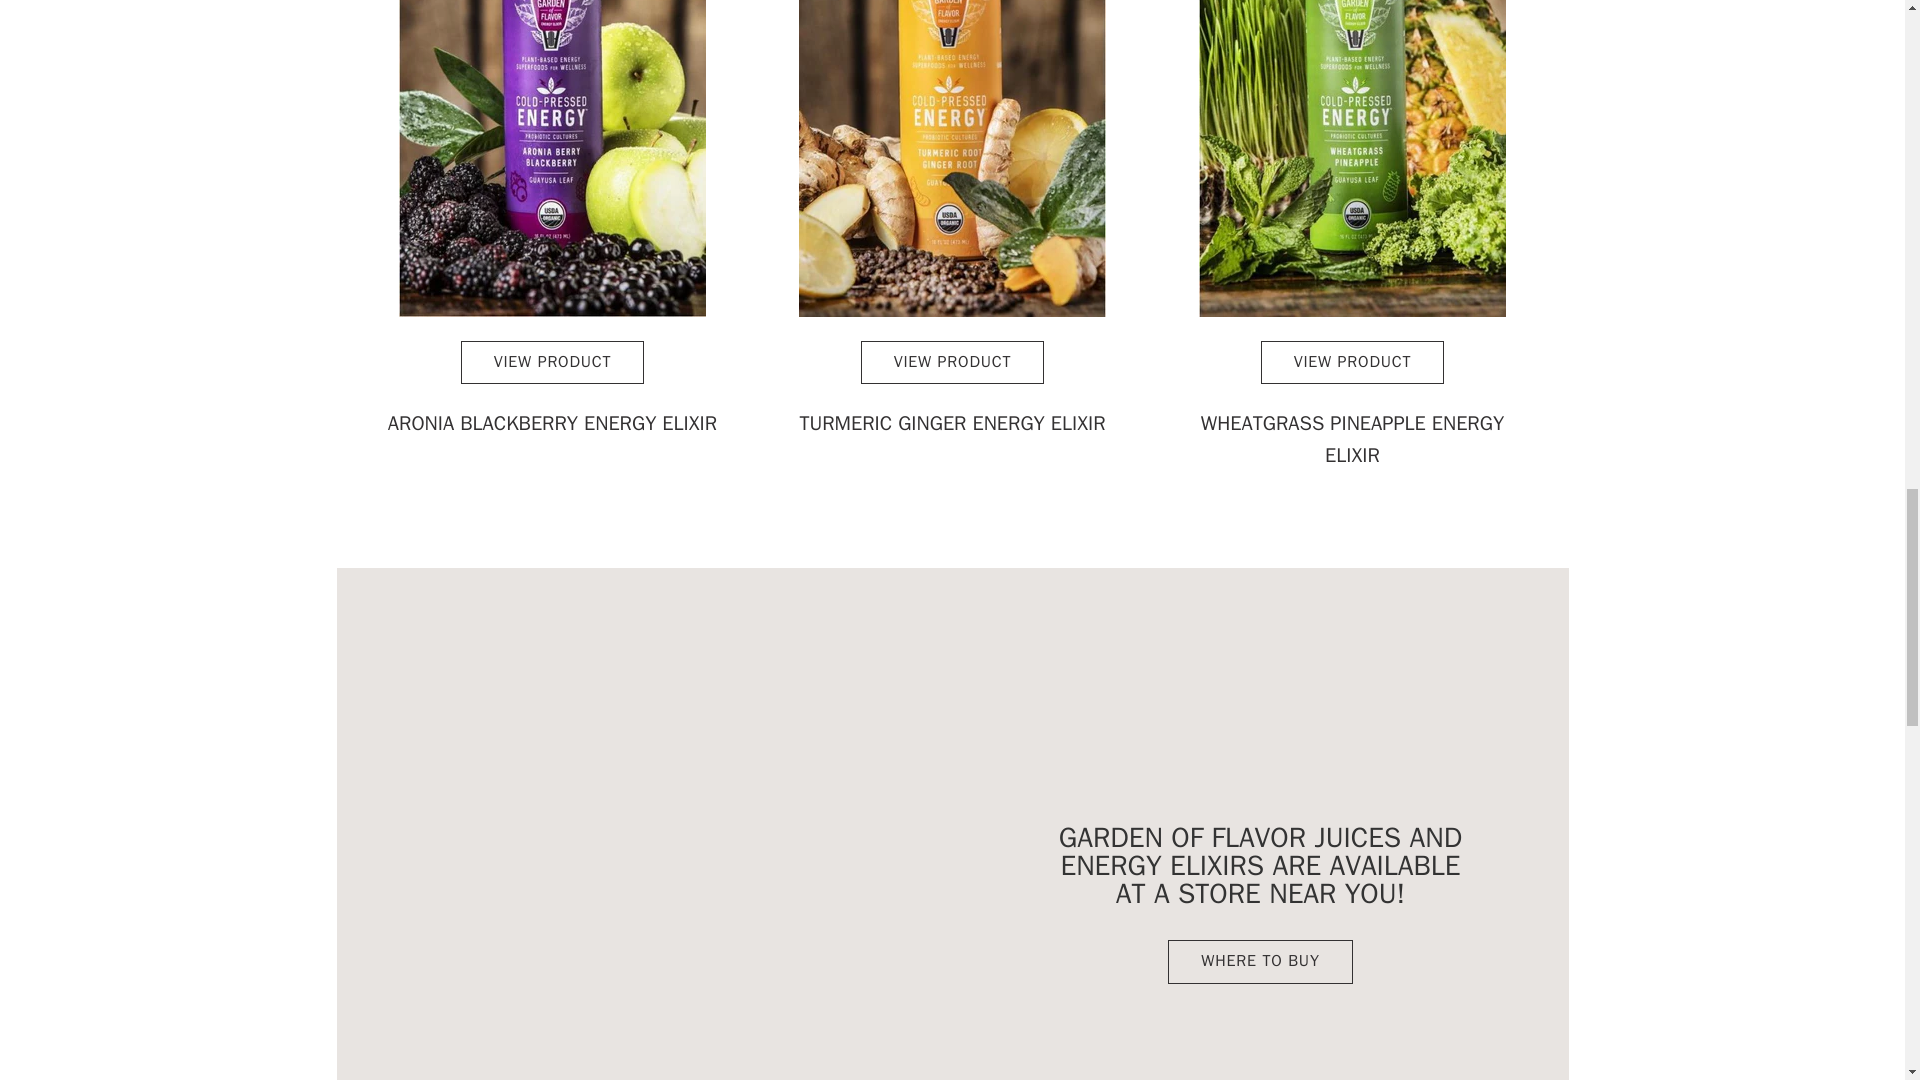  I want to click on WHEATGRASS PINEAPPLE ENERGY ELIXIR, so click(1352, 440).